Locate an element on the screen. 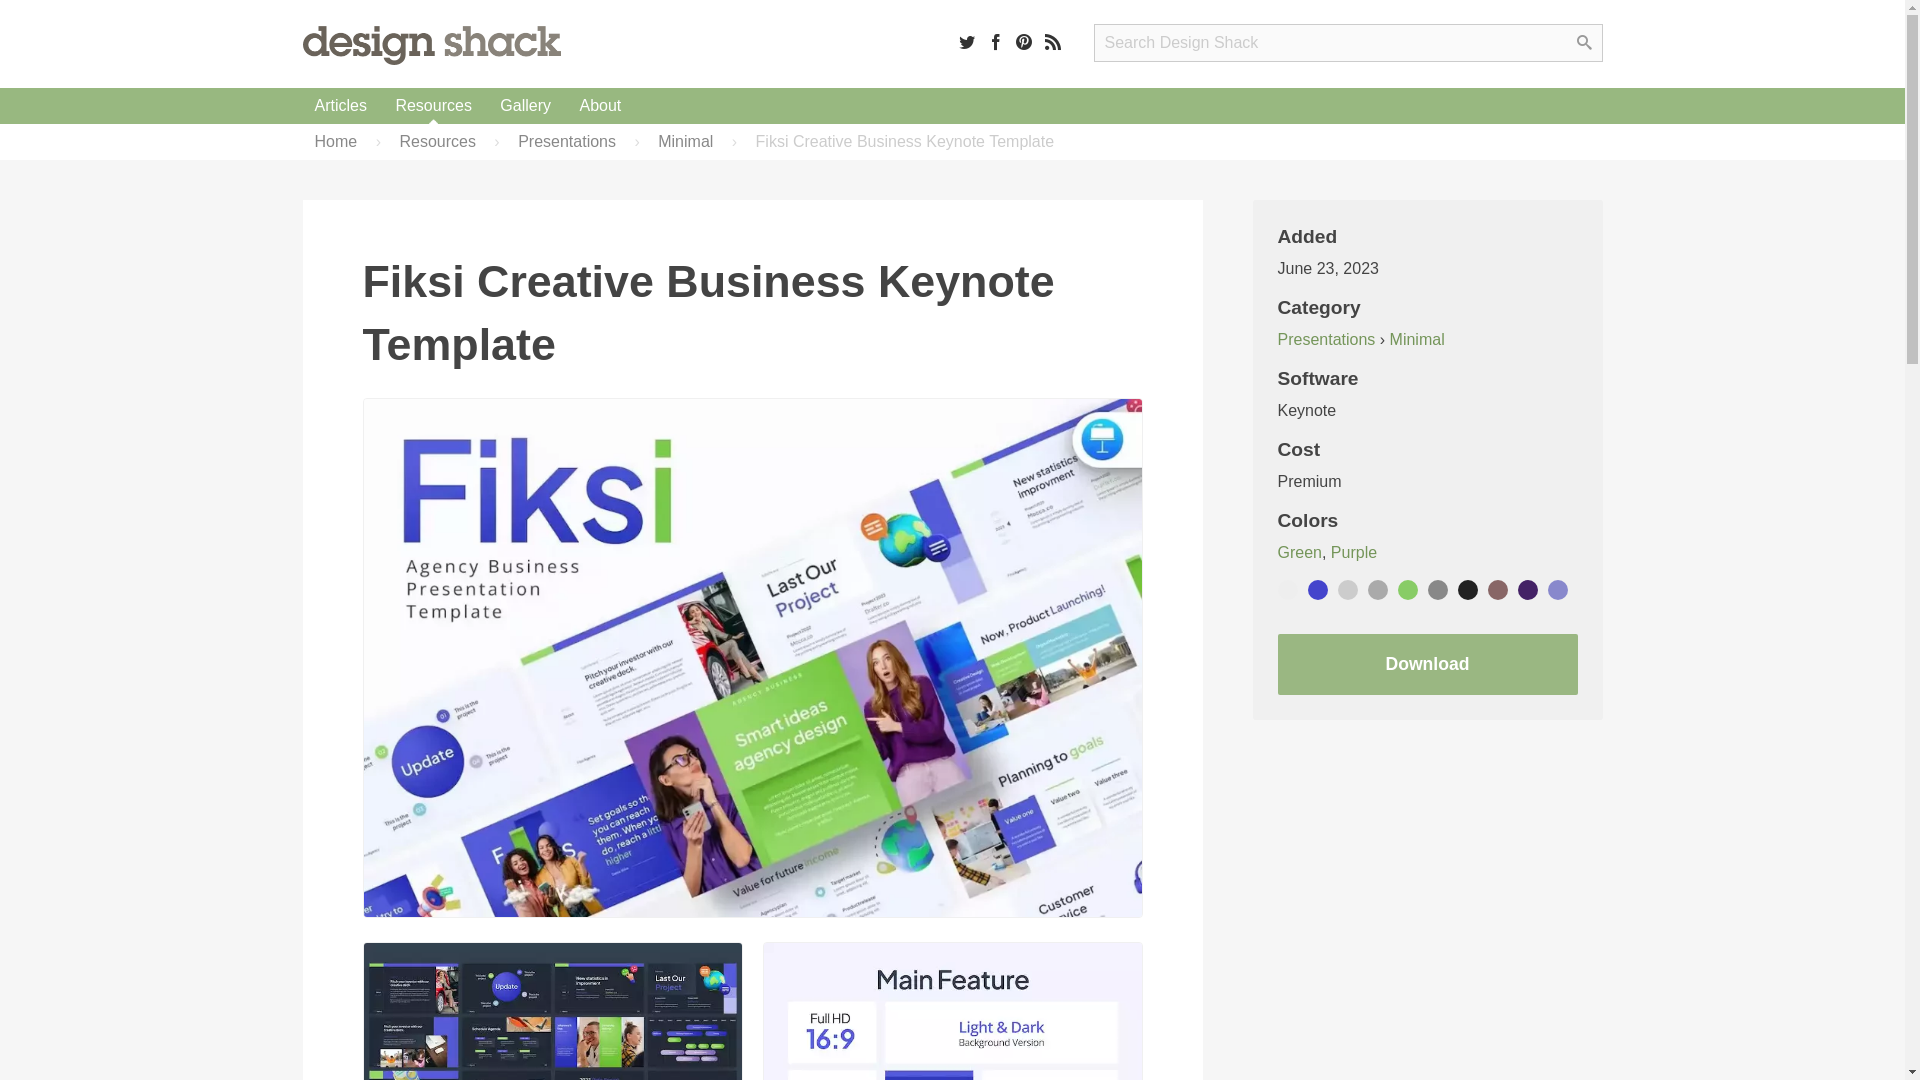 Image resolution: width=1920 pixels, height=1080 pixels. Design Shack is located at coordinates (430, 44).